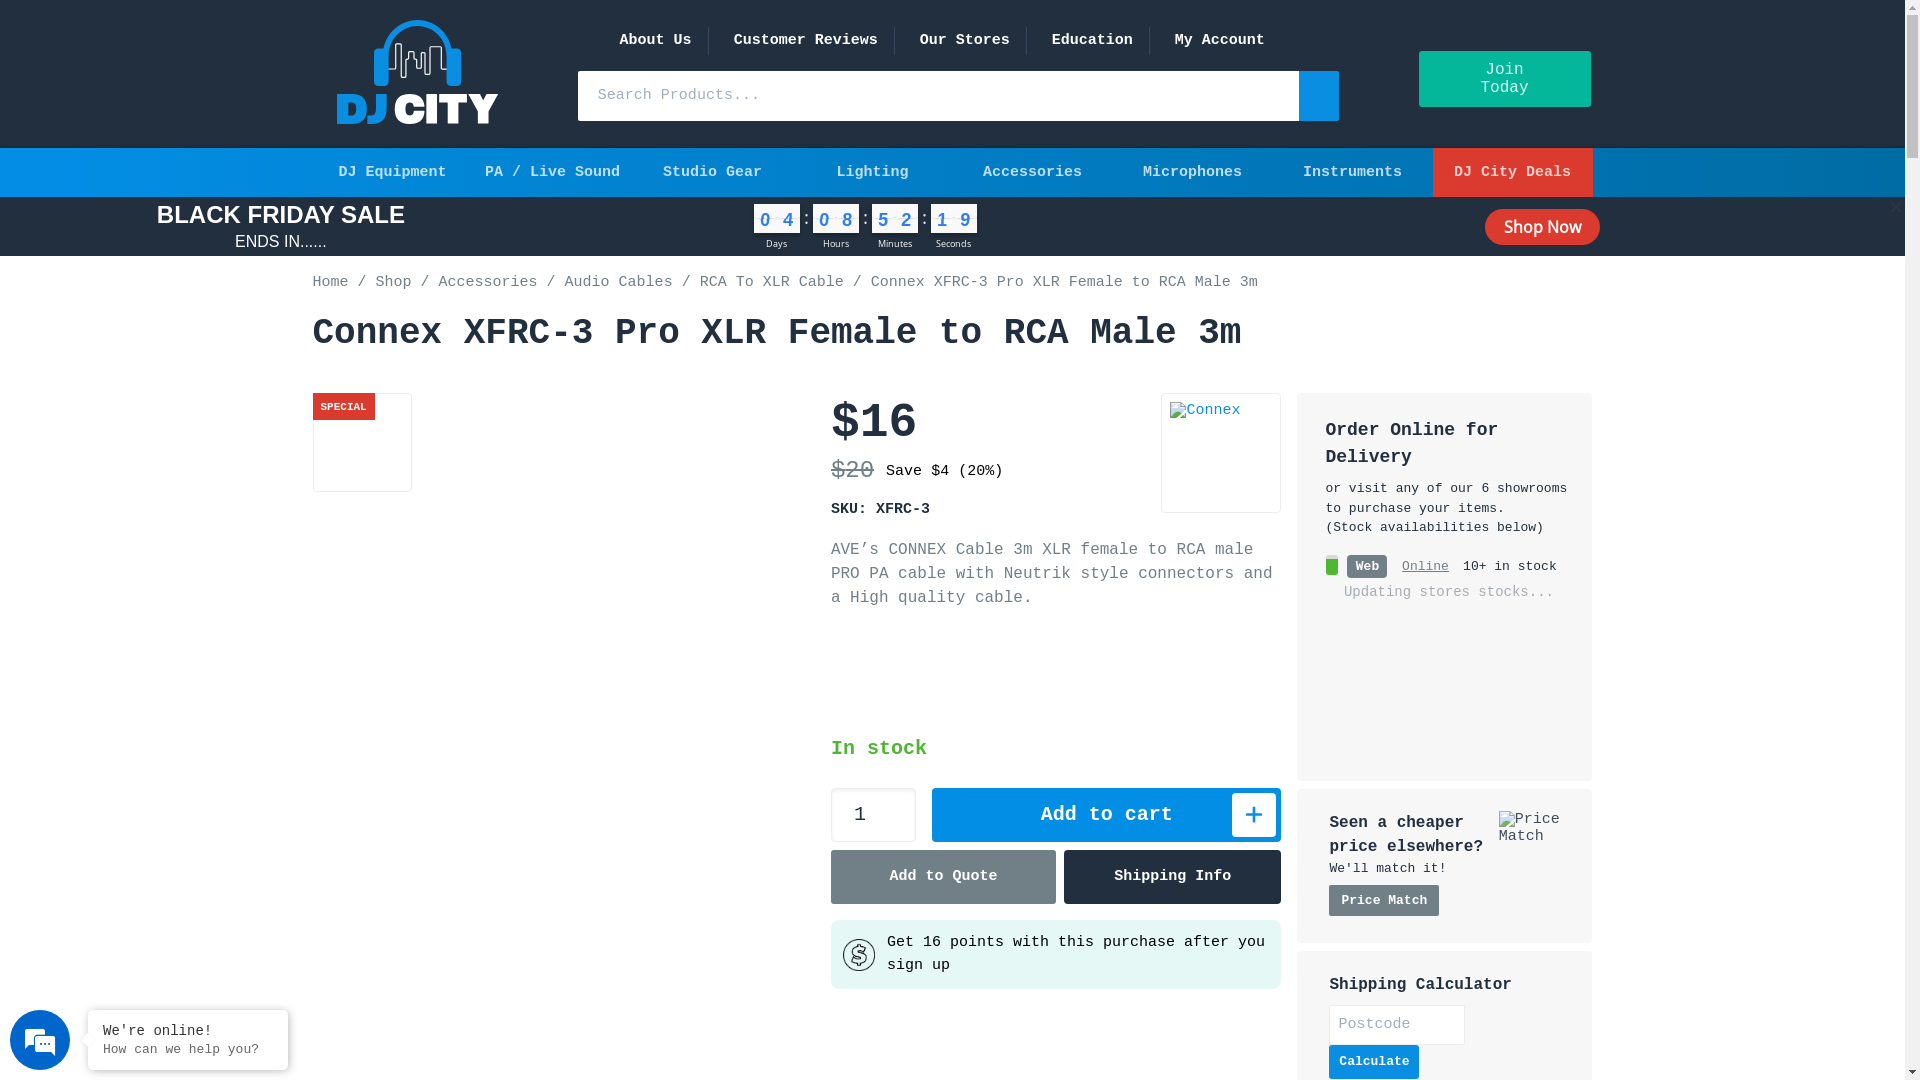  Describe the element at coordinates (330, 282) in the screenshot. I see `Home` at that location.